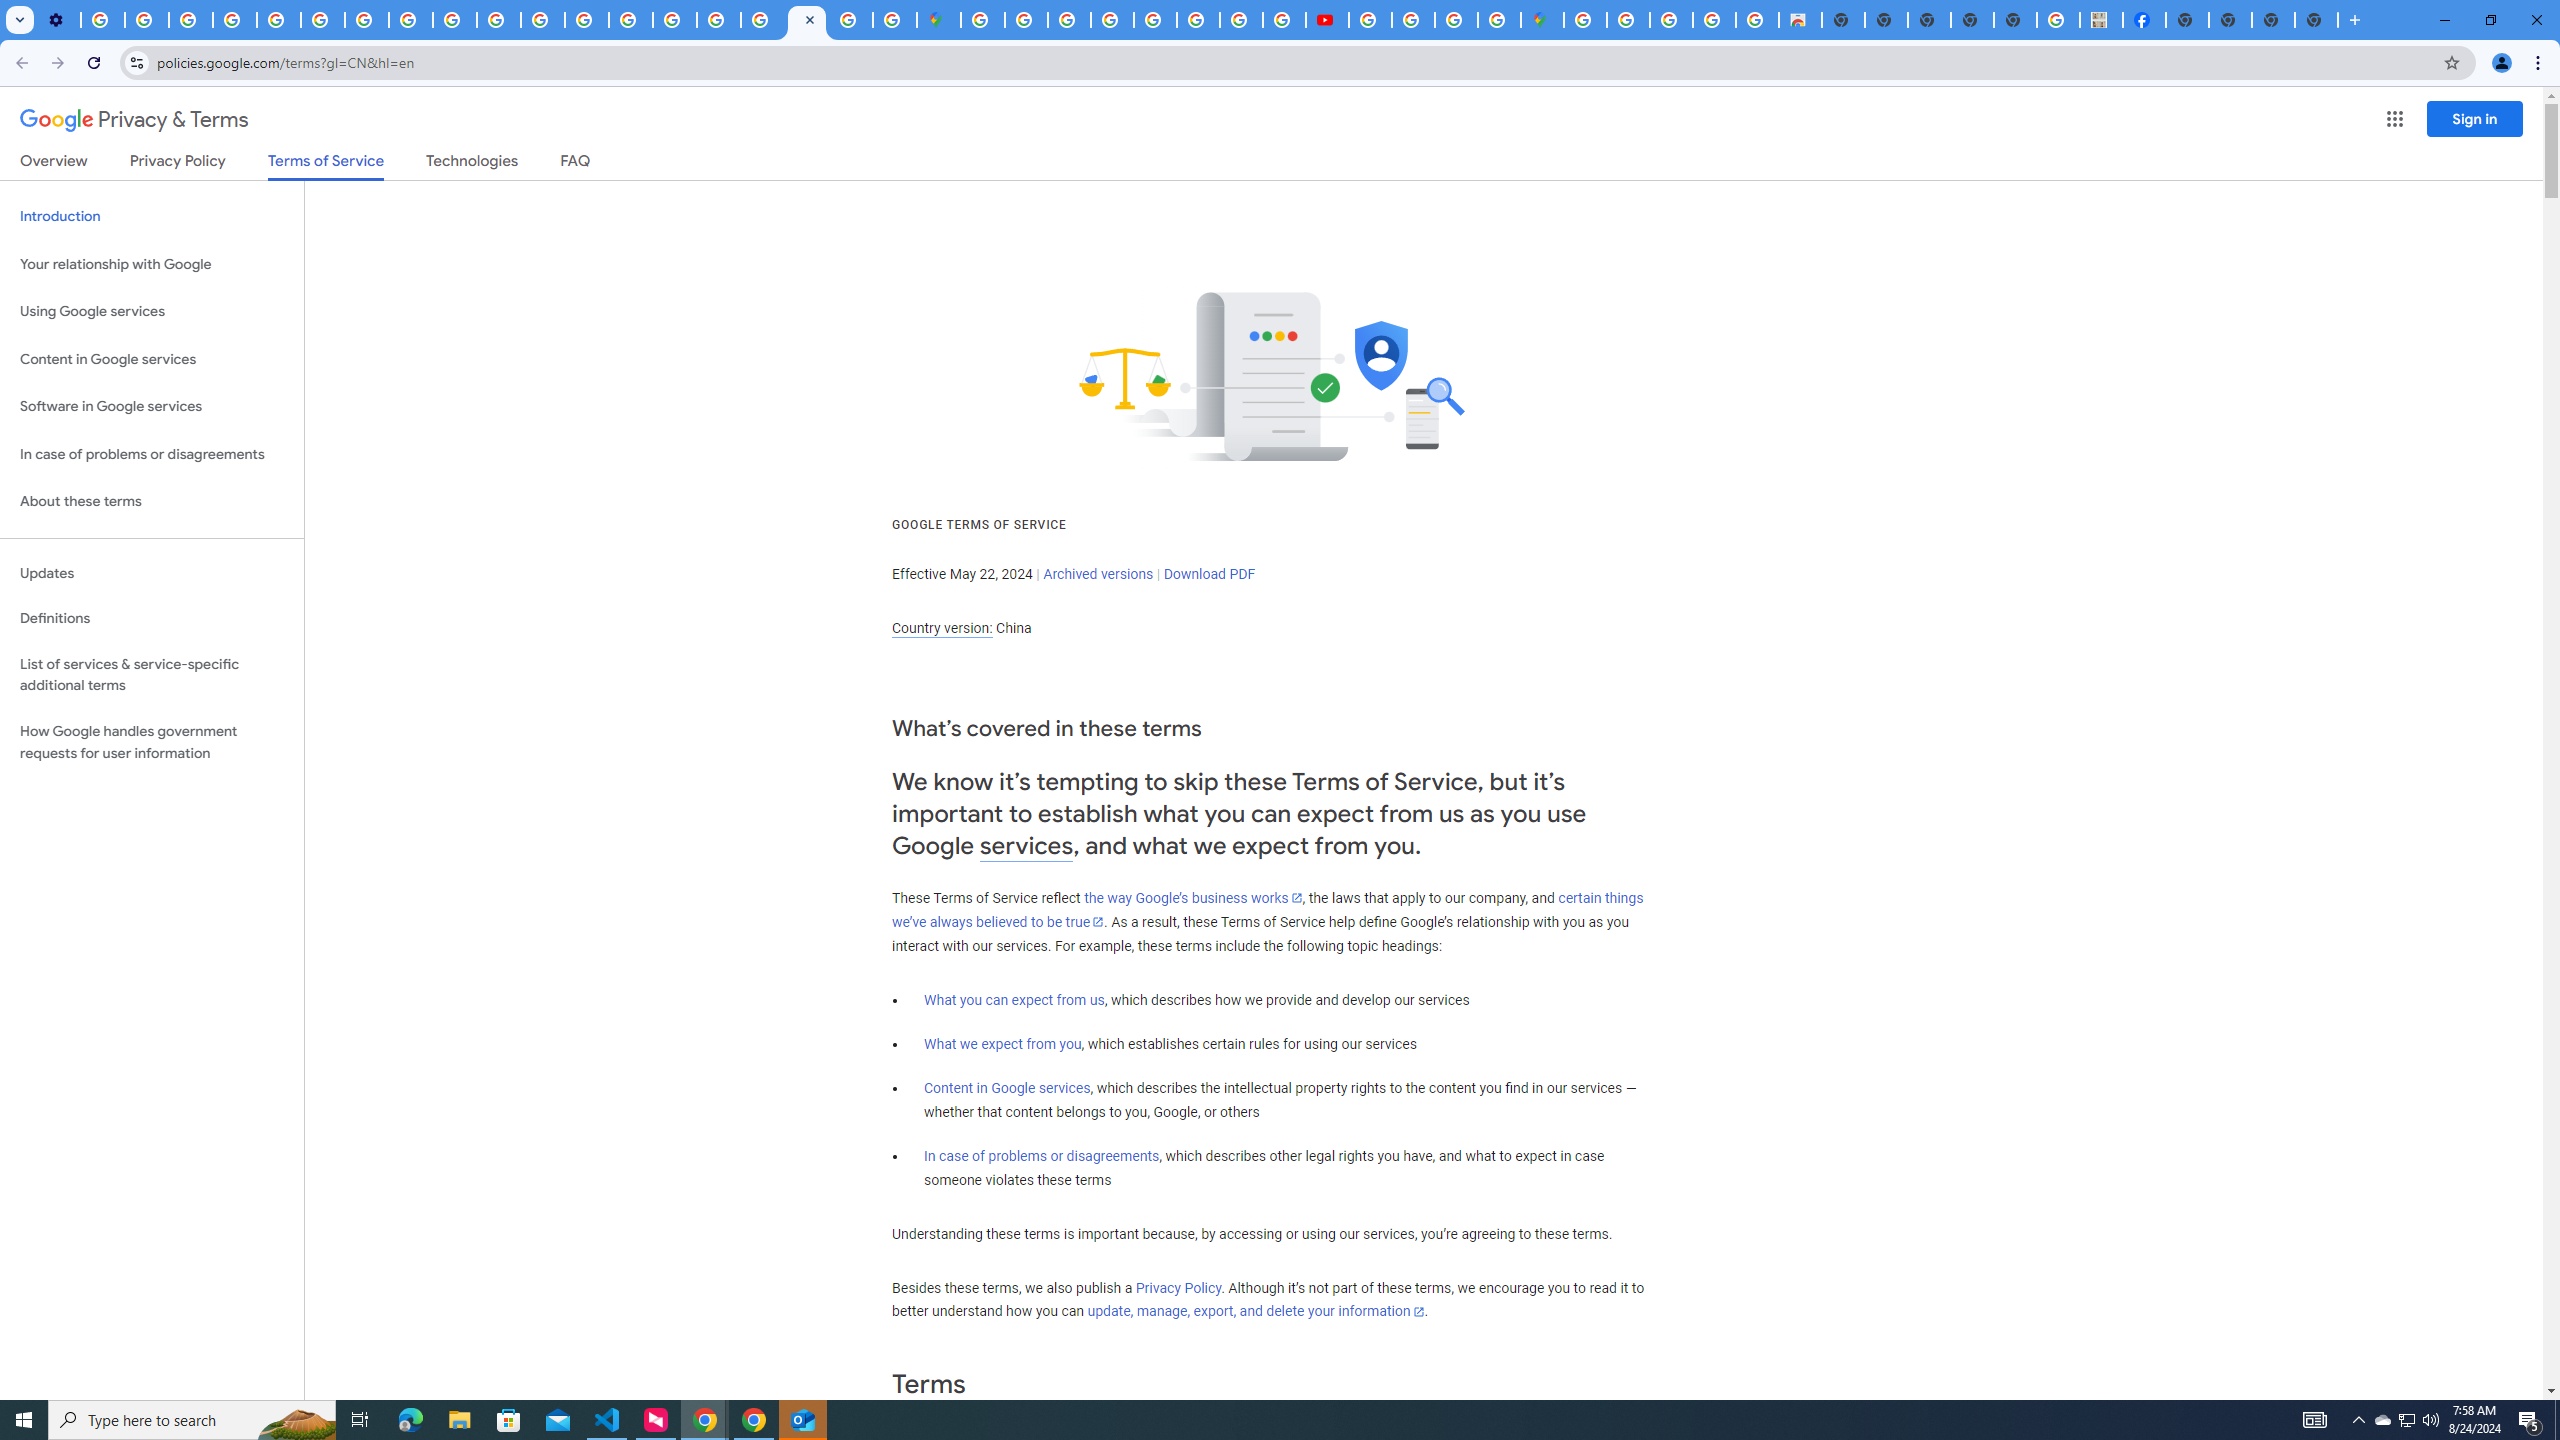  I want to click on New Tab, so click(2187, 20).